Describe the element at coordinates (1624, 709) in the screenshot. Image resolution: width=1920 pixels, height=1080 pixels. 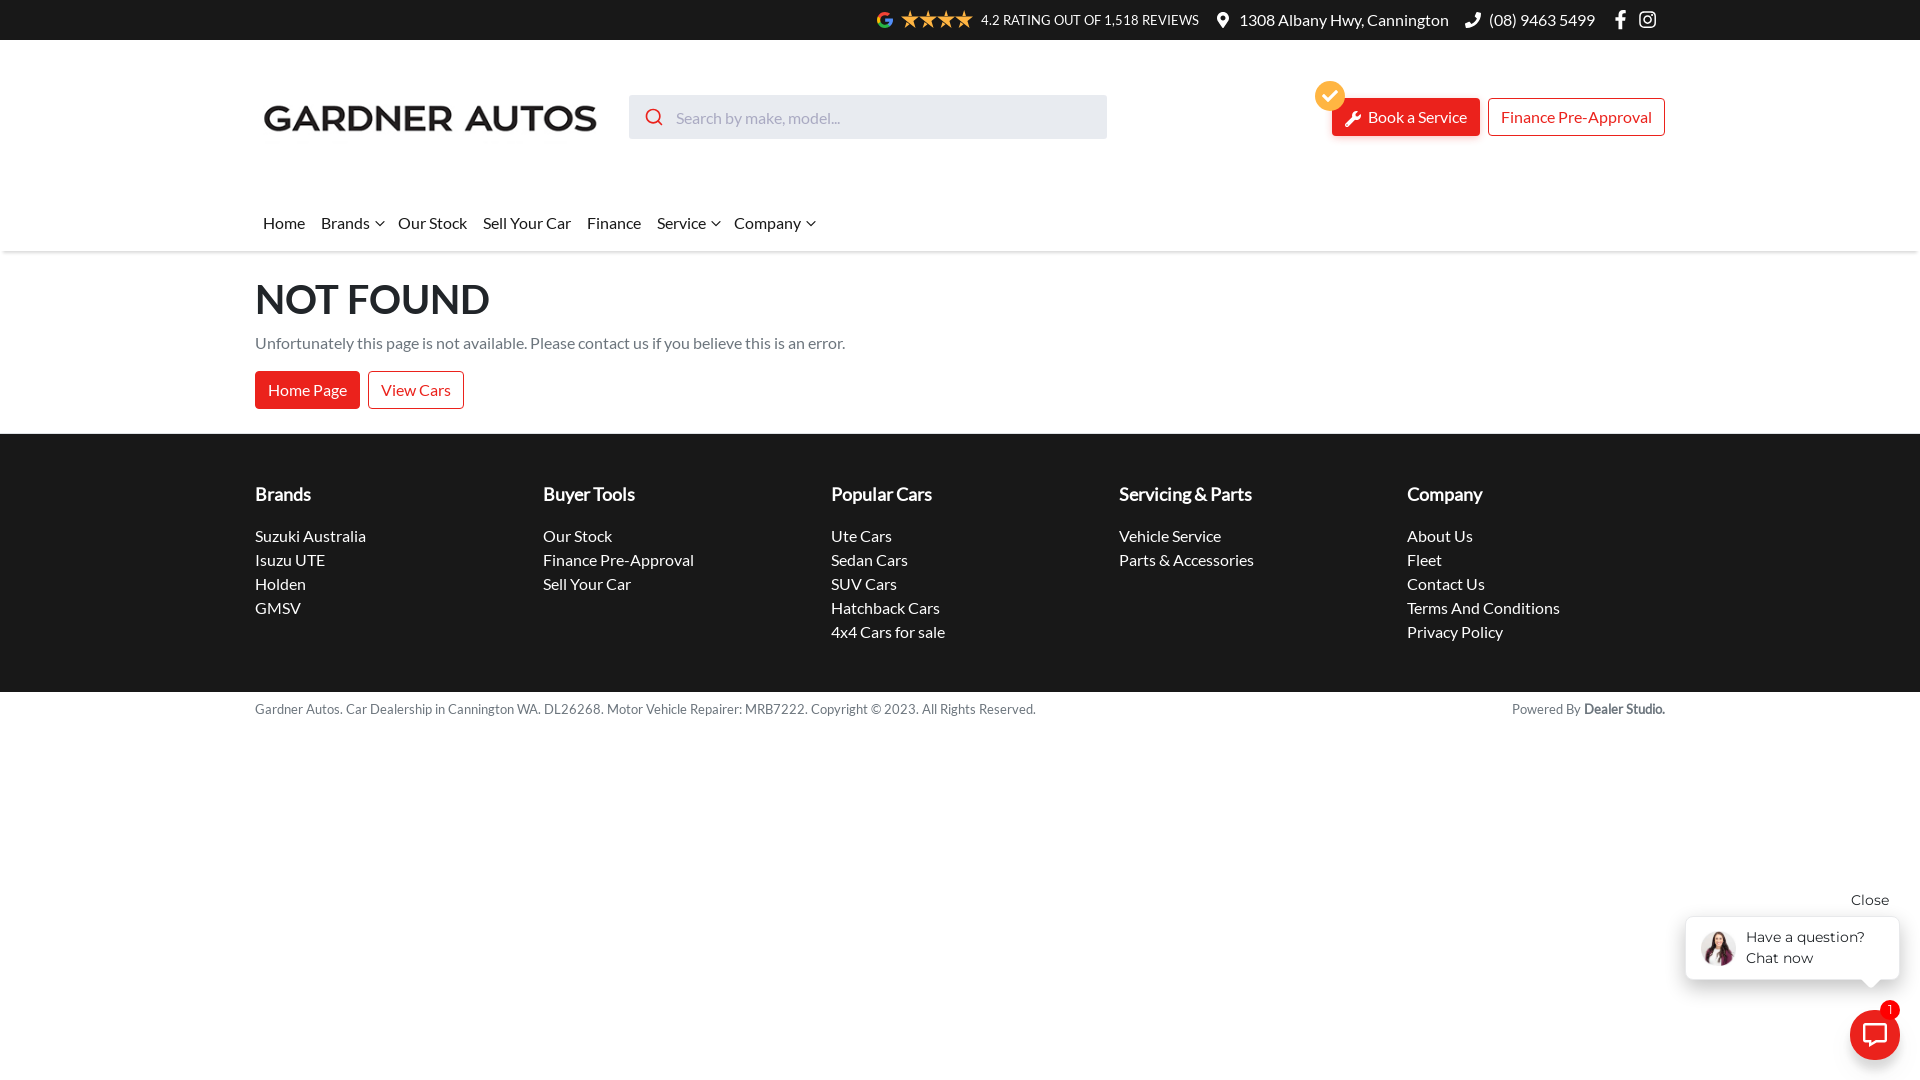
I see `Dealer Studio.` at that location.